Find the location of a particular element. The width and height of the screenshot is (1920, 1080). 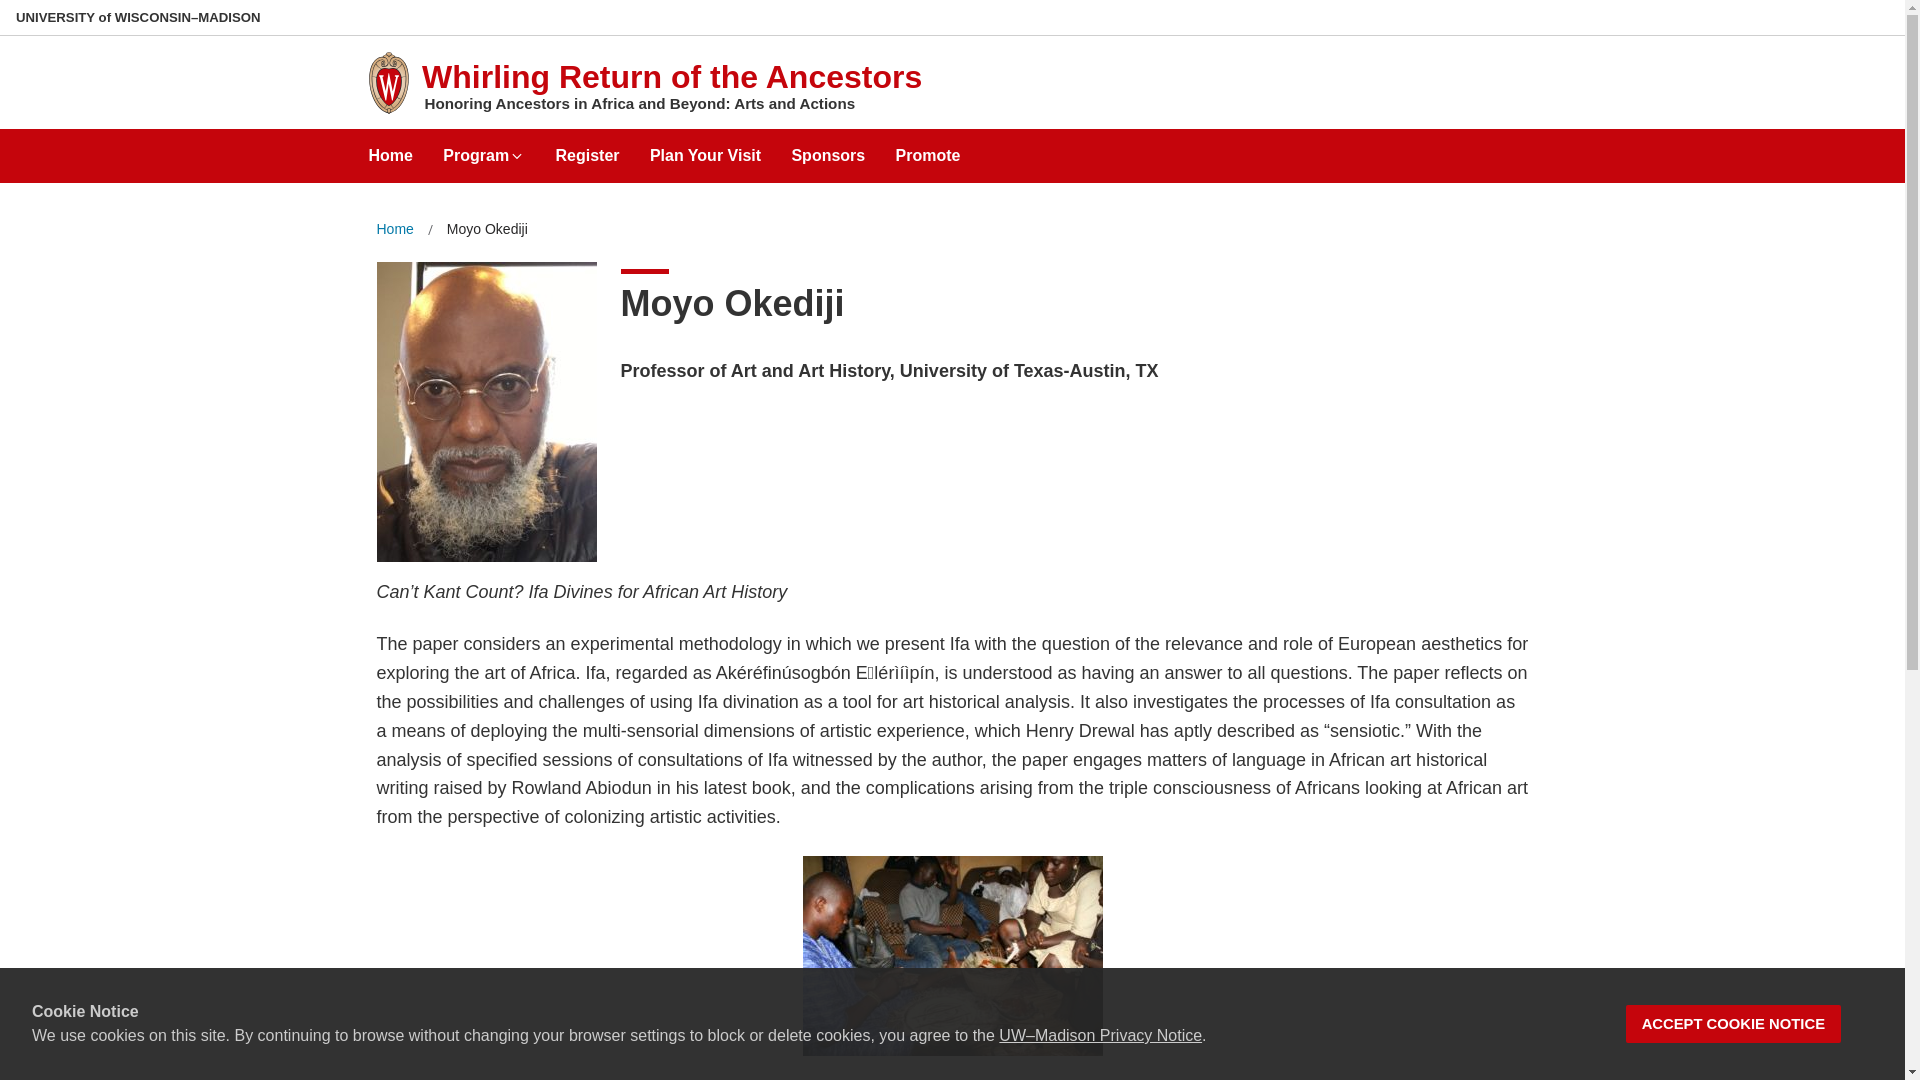

Expand is located at coordinates (516, 156).